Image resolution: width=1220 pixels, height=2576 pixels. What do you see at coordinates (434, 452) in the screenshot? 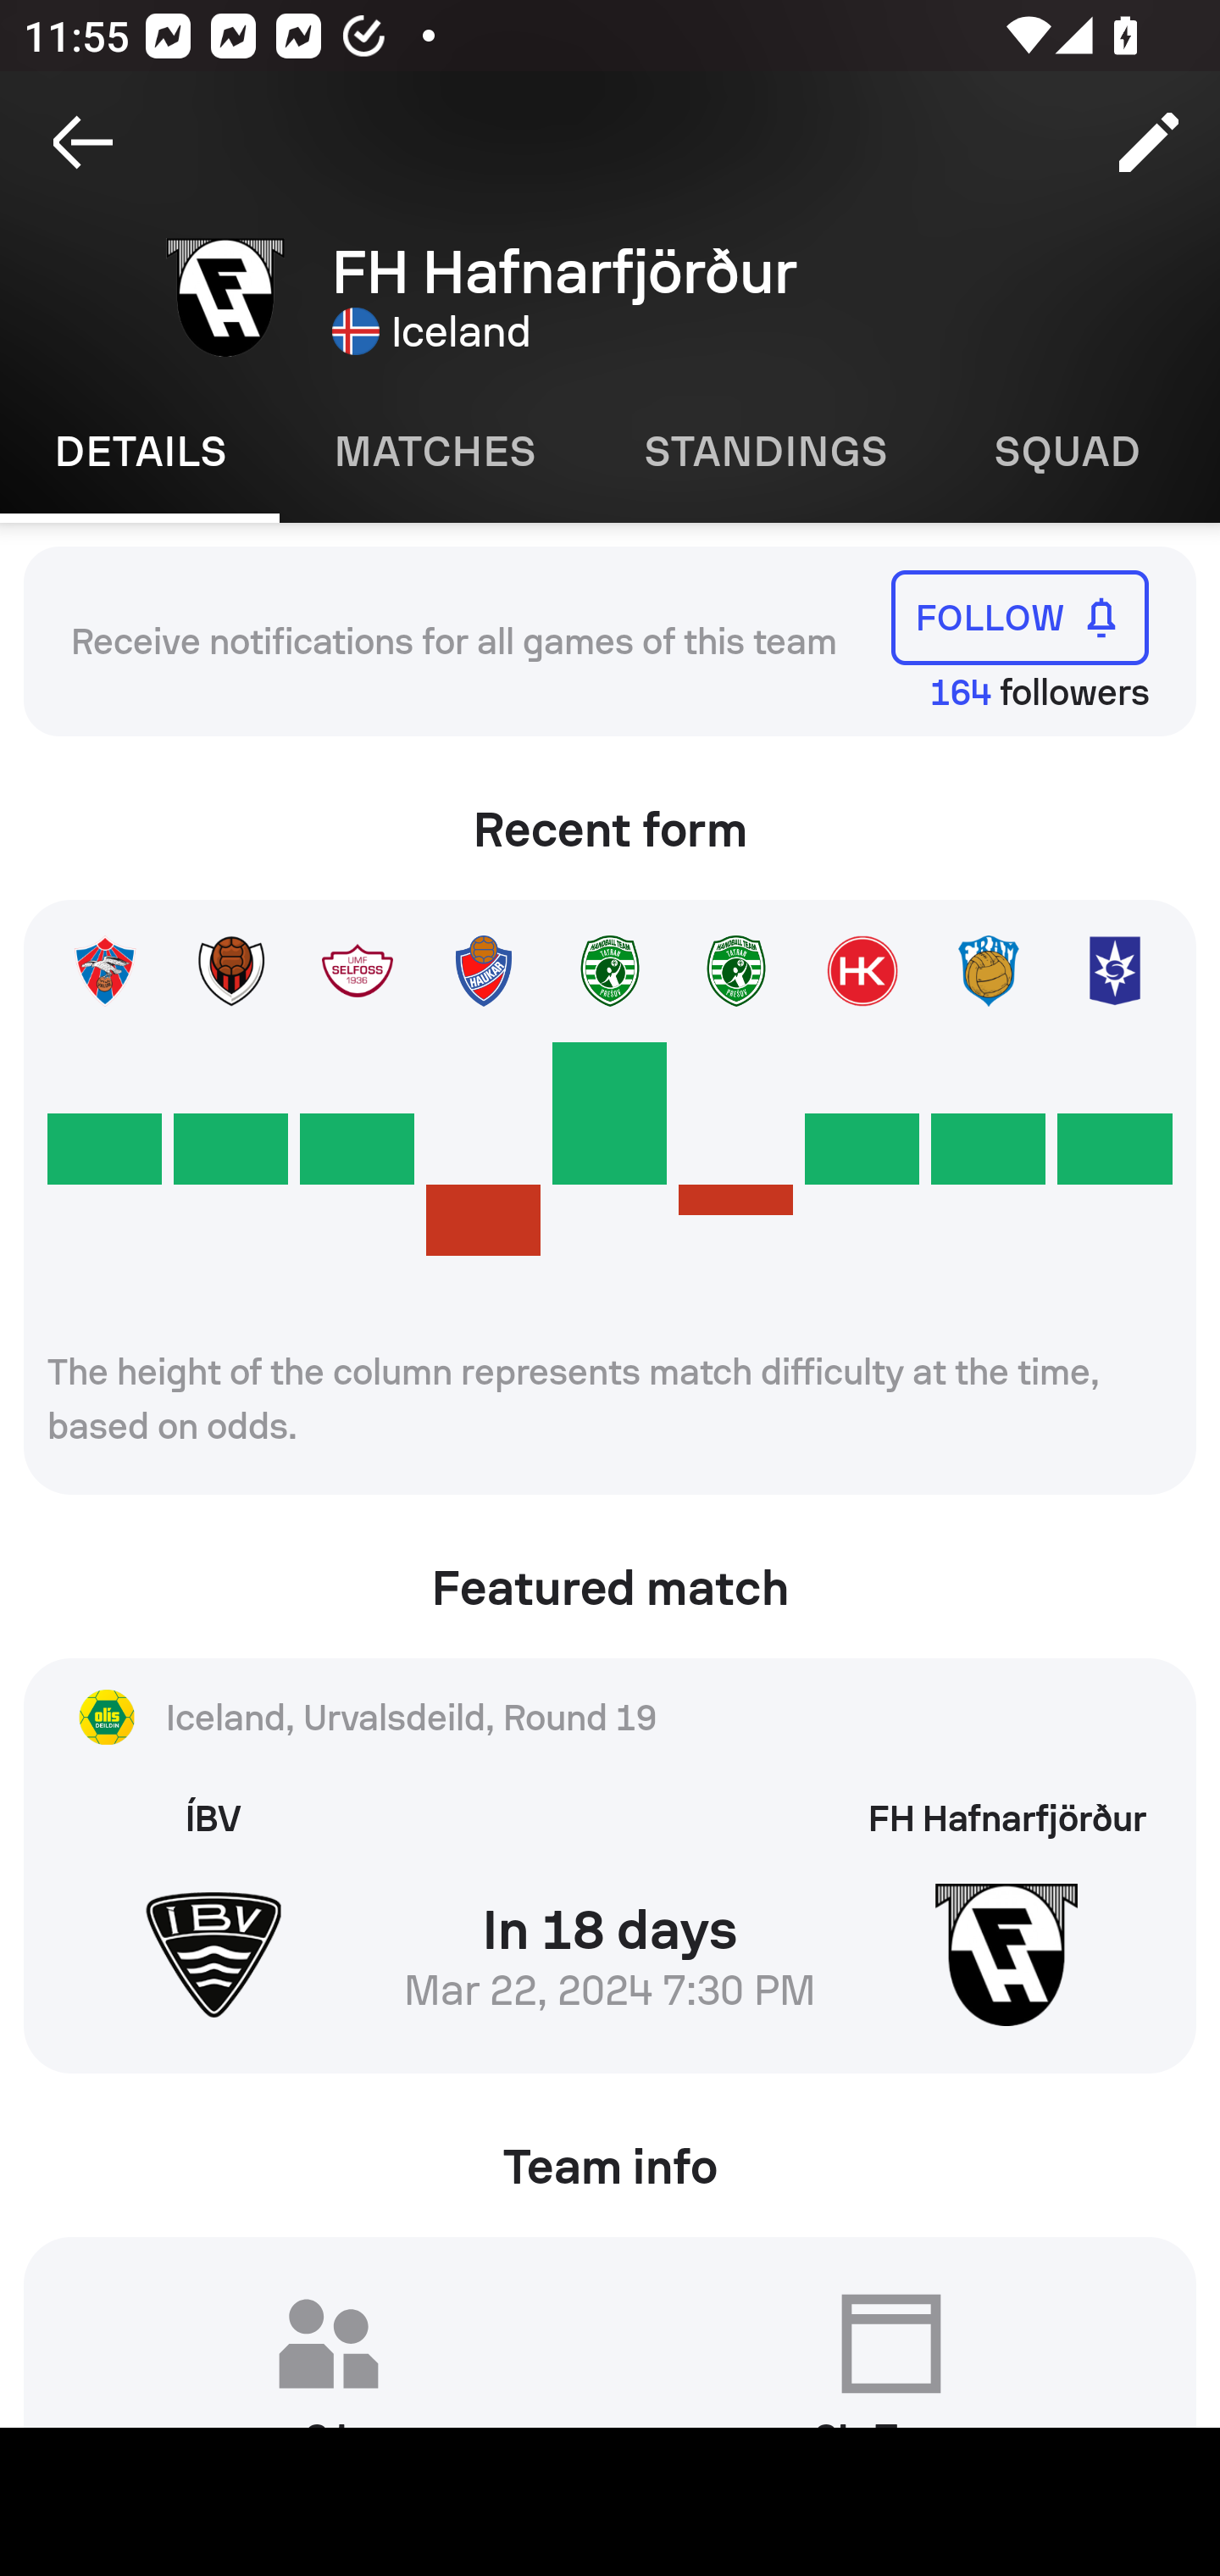
I see `Matches MATCHES` at bounding box center [434, 452].